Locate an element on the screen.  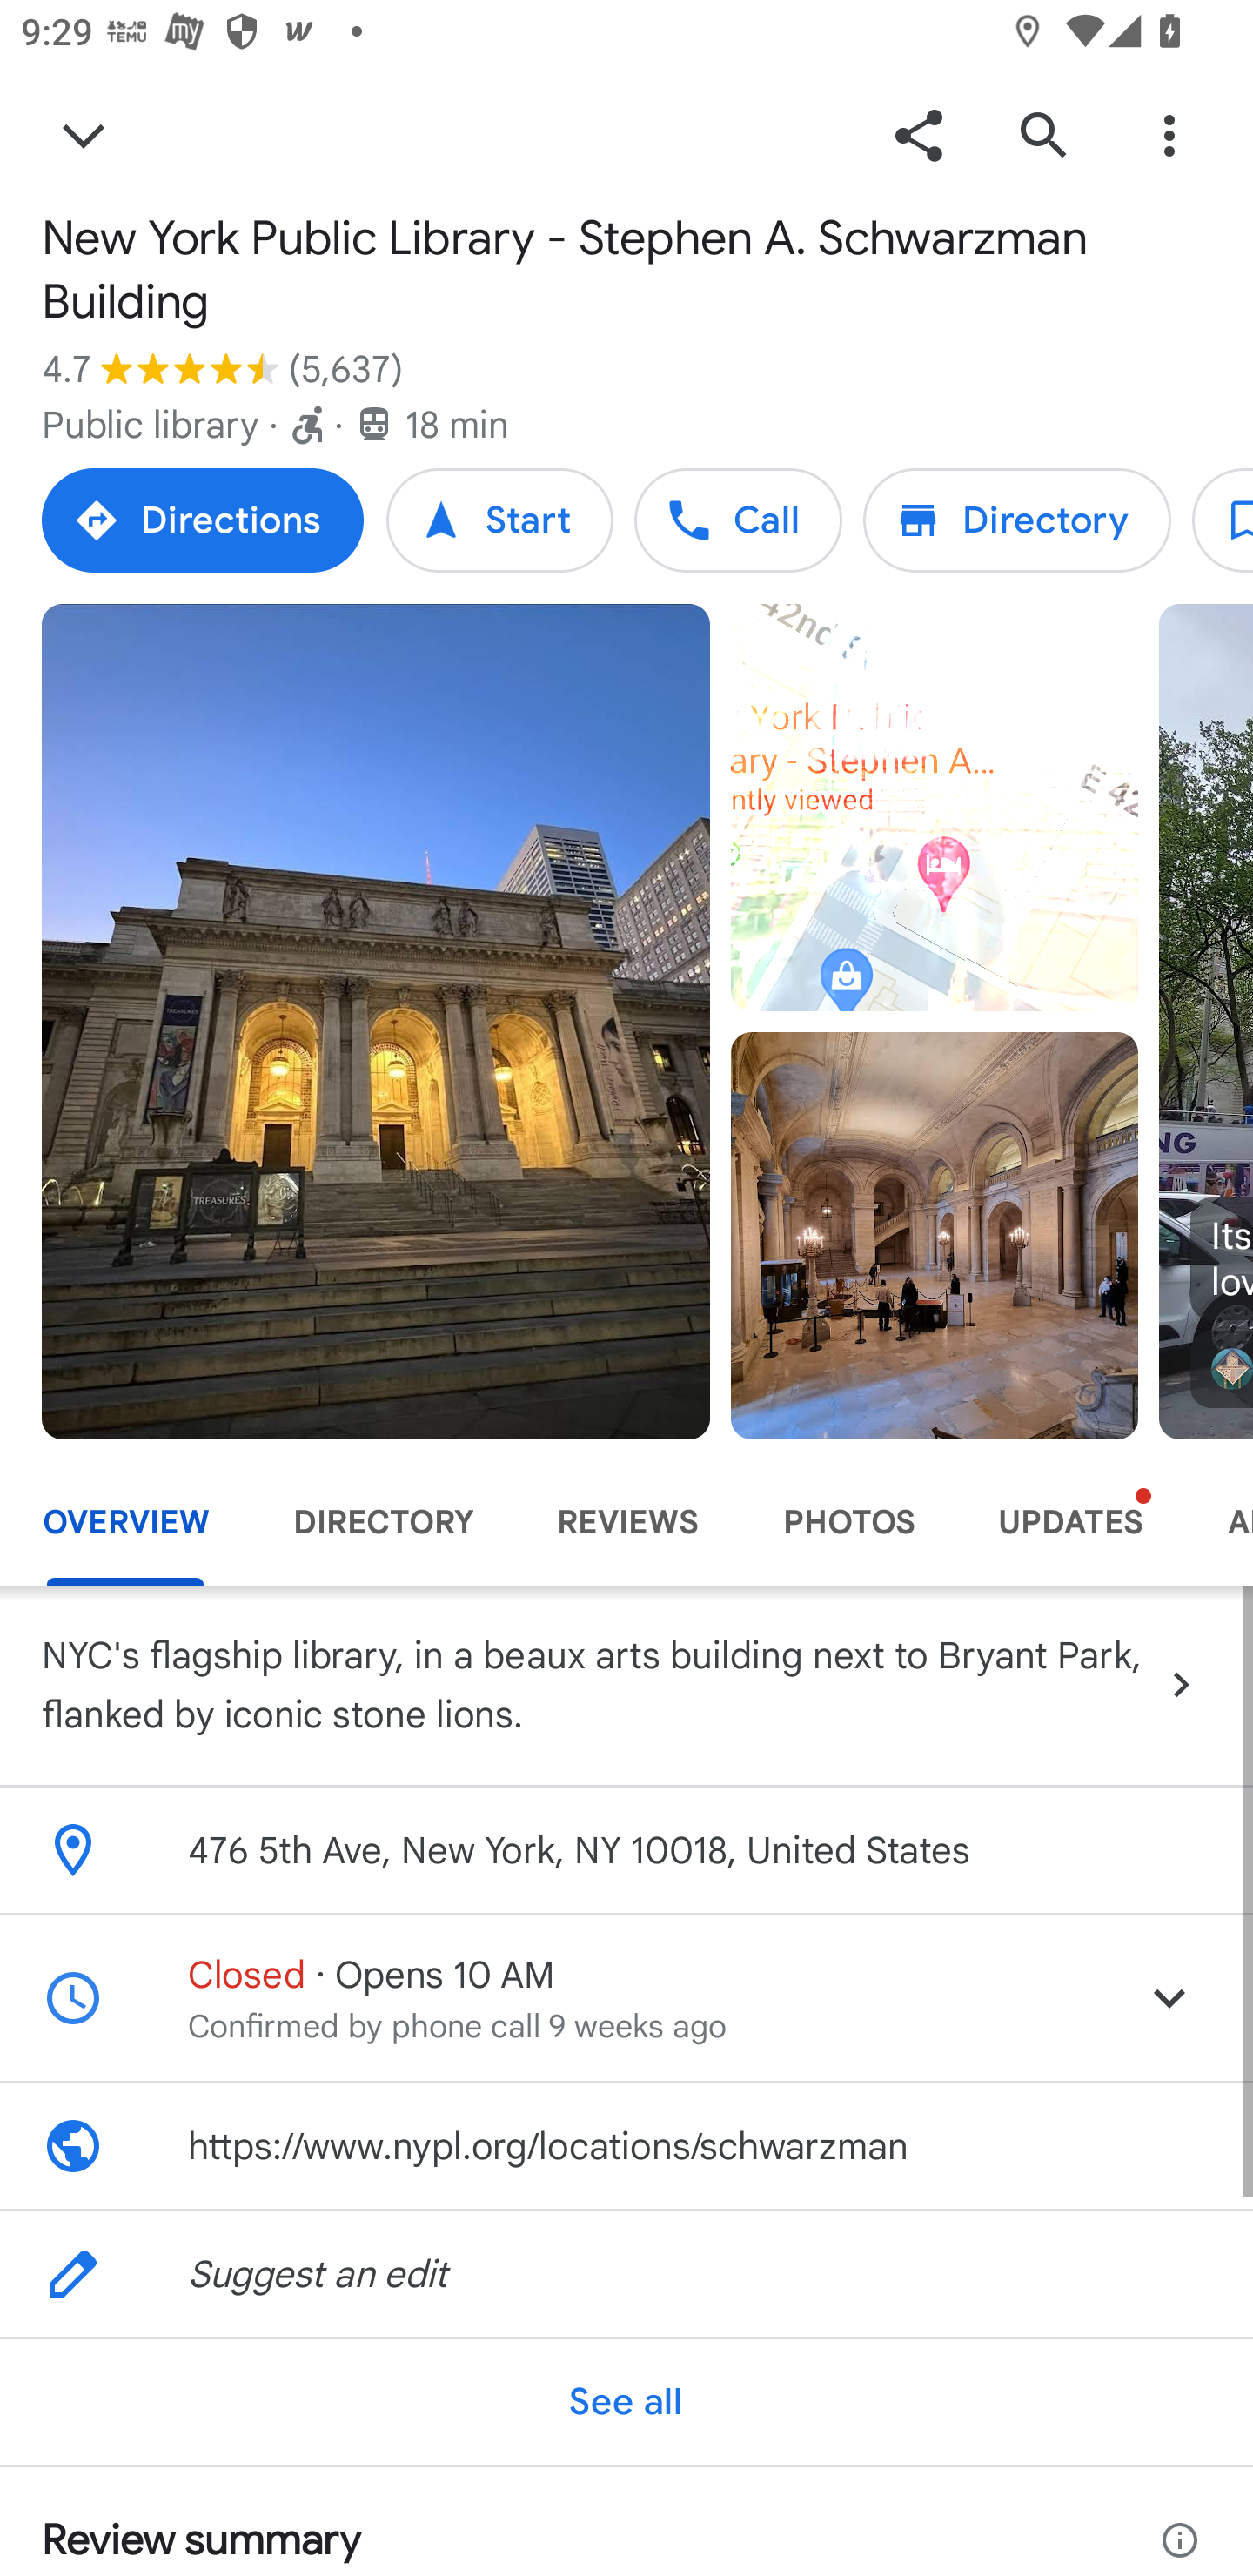
Start Start Start is located at coordinates (499, 520).